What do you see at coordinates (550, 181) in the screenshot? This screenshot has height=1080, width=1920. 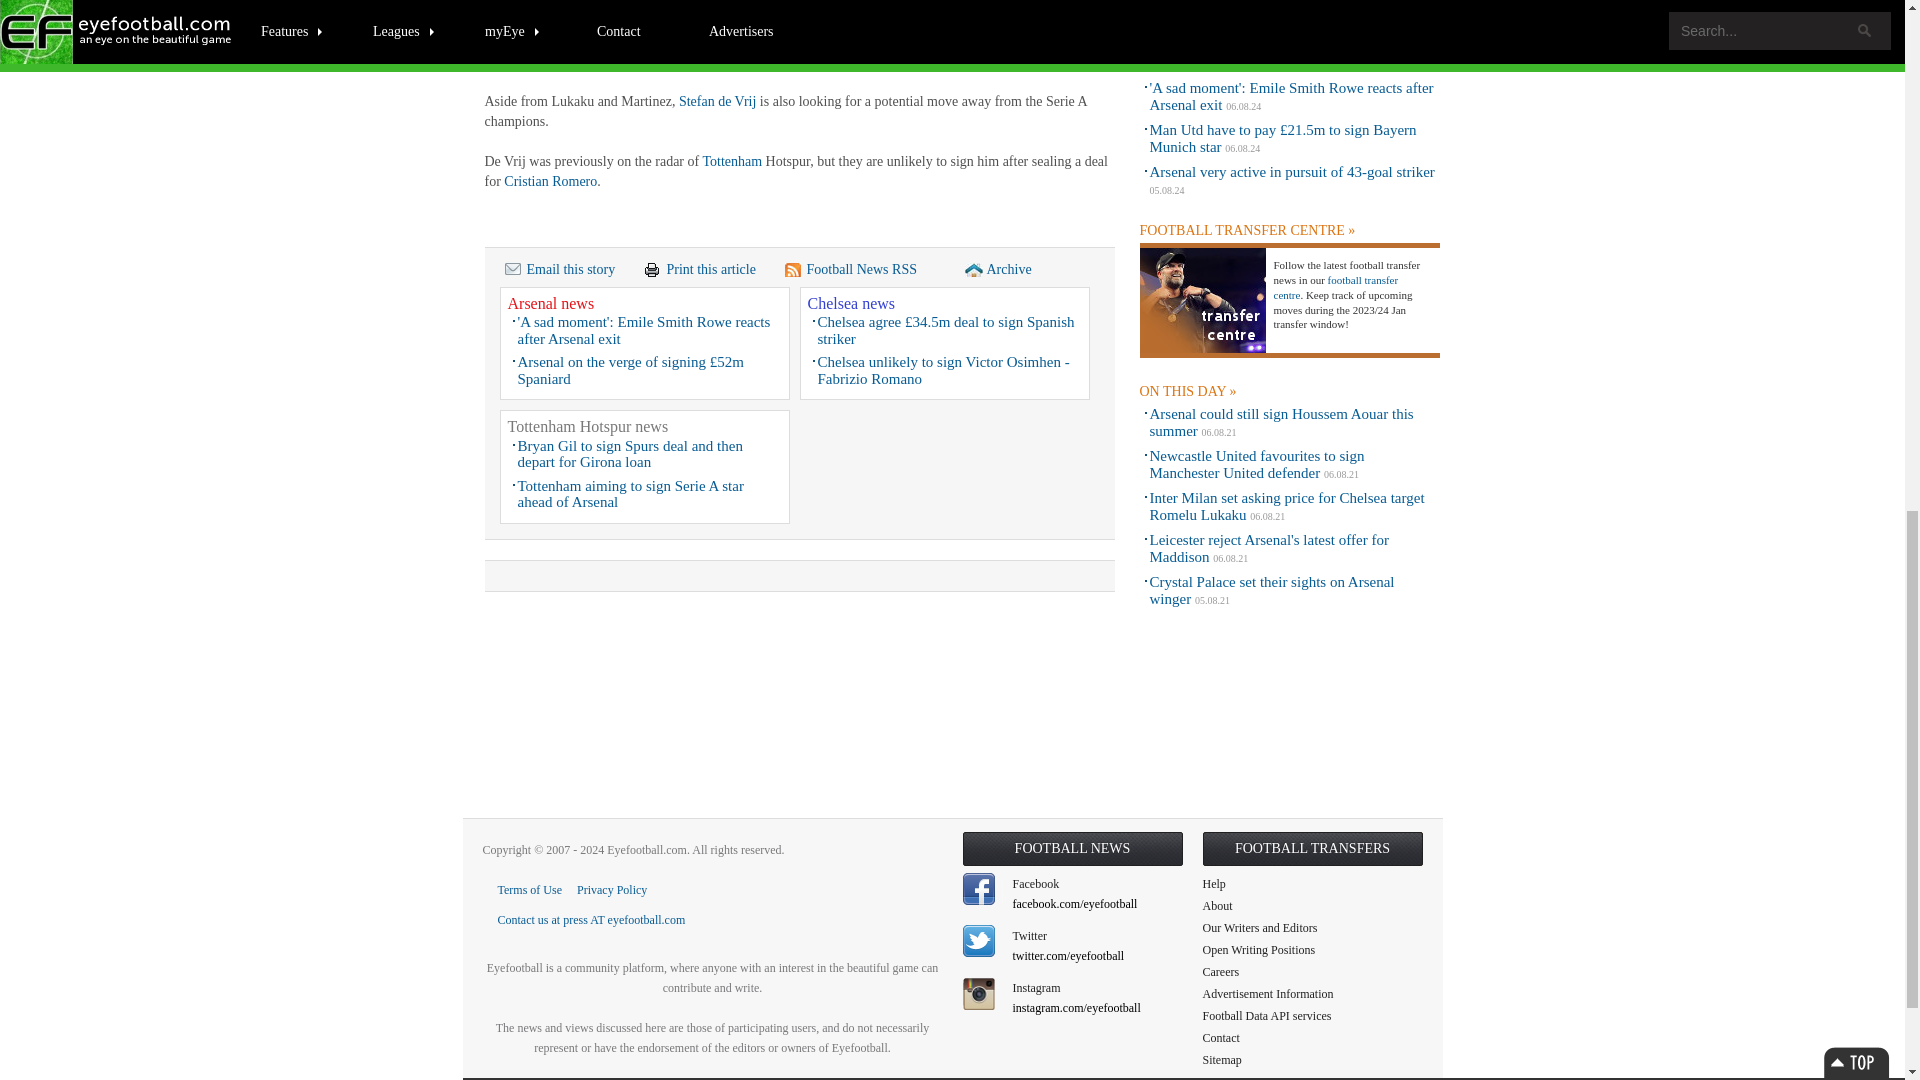 I see `Cristian Romero` at bounding box center [550, 181].